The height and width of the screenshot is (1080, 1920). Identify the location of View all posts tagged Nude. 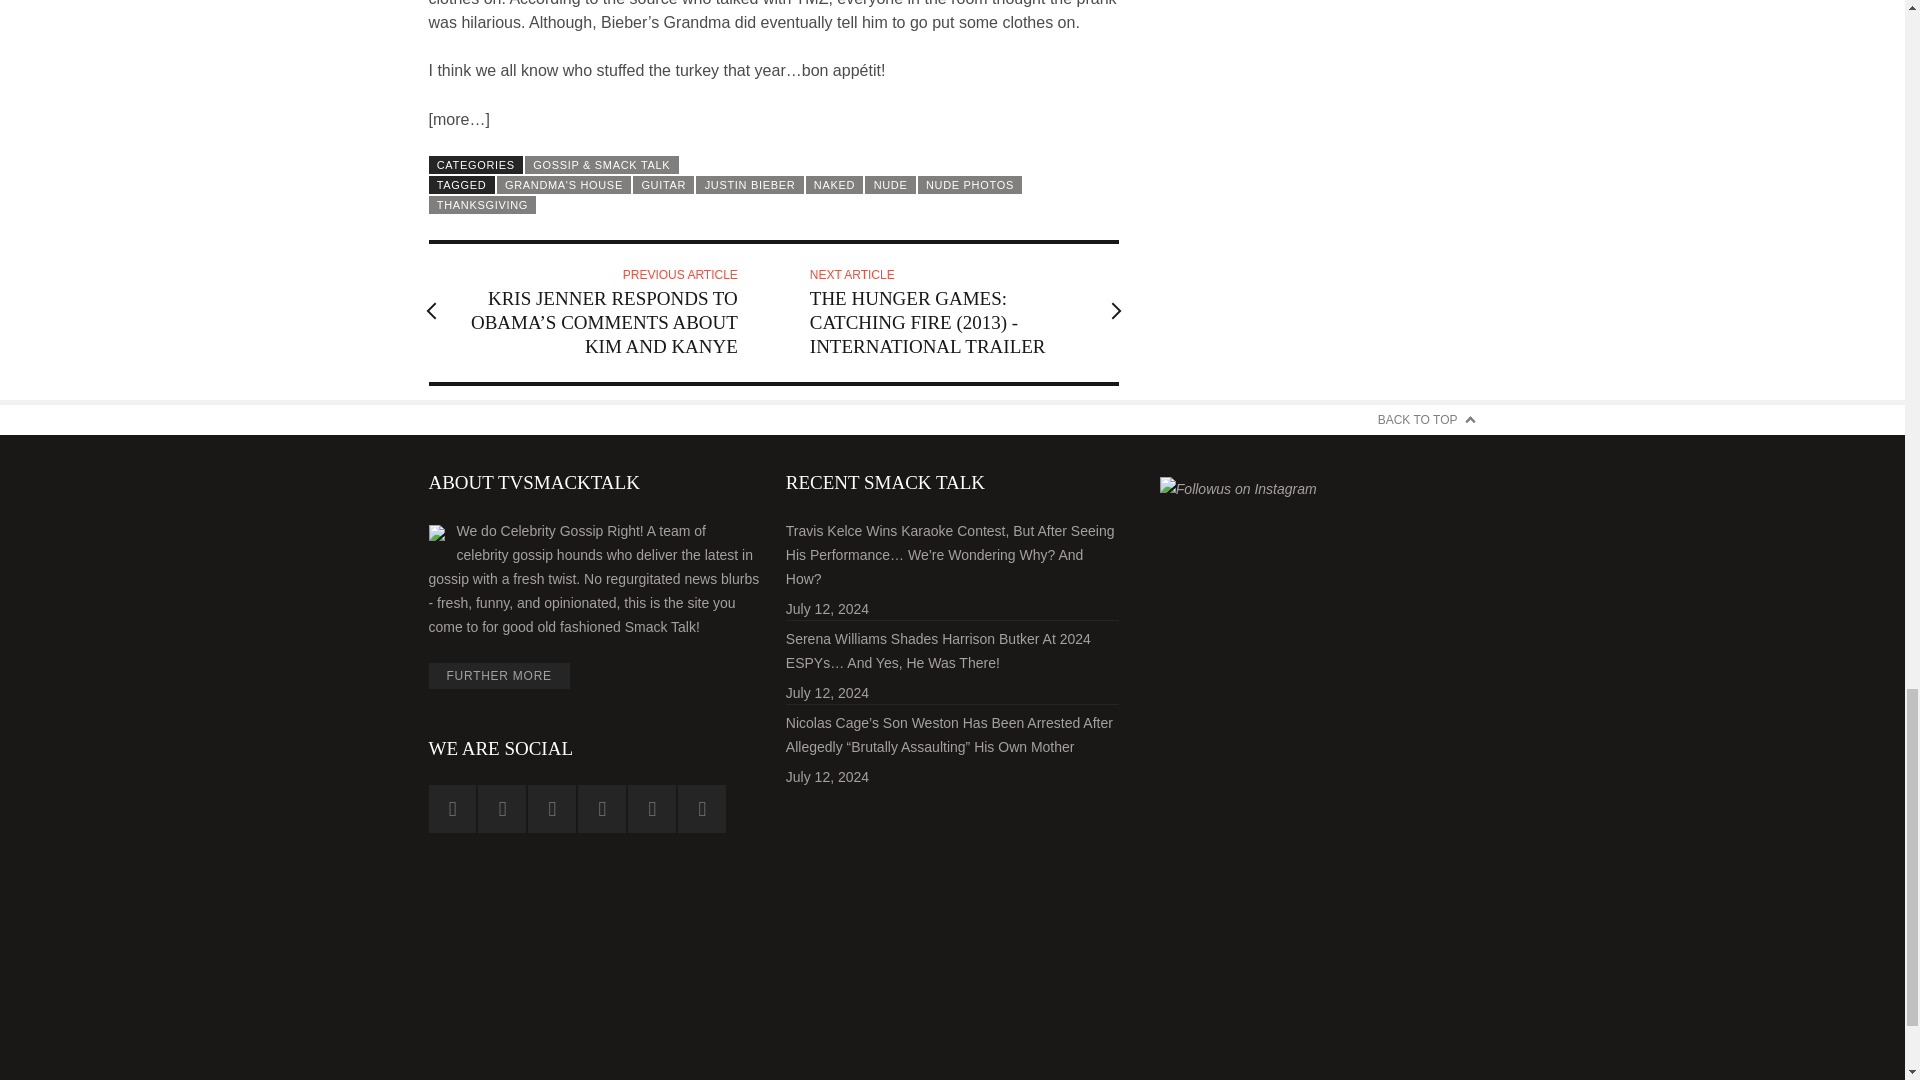
(890, 185).